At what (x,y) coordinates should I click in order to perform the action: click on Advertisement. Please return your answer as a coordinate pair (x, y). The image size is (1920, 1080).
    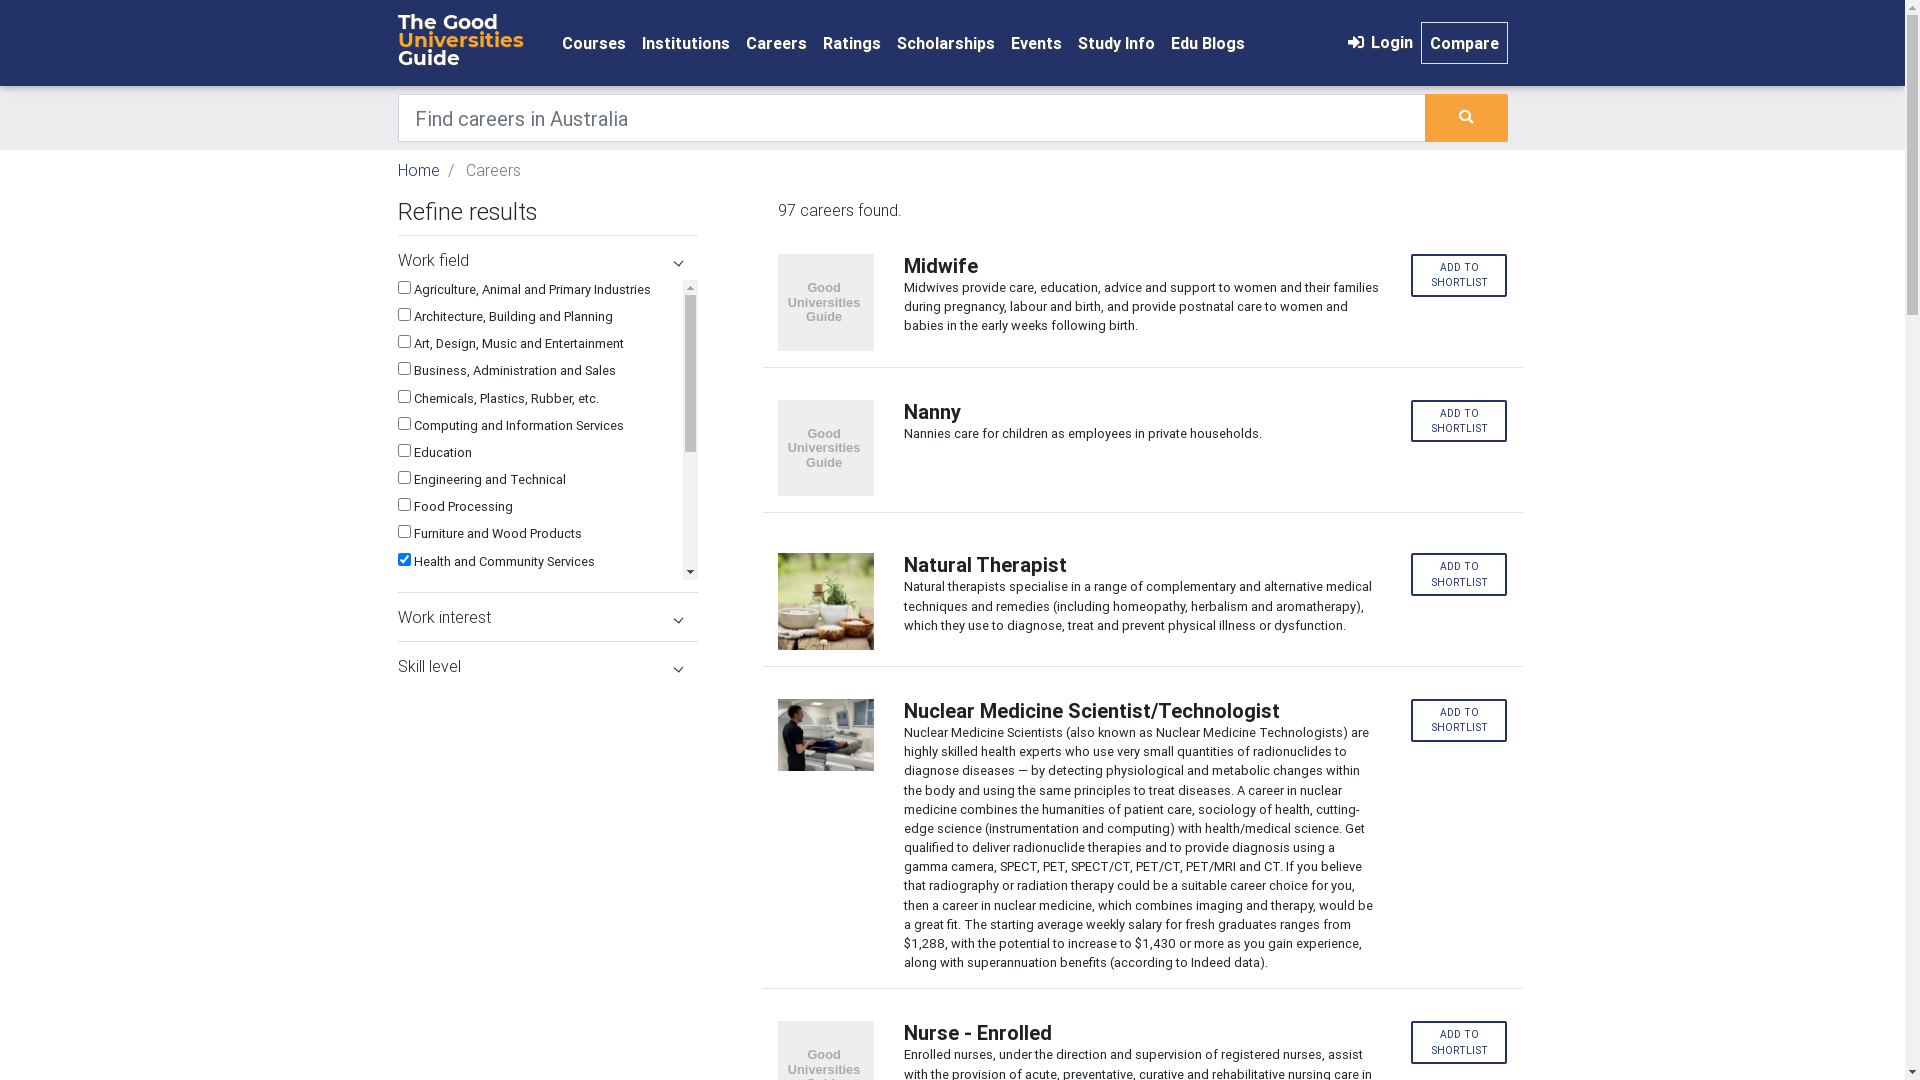
    Looking at the image, I should click on (548, 815).